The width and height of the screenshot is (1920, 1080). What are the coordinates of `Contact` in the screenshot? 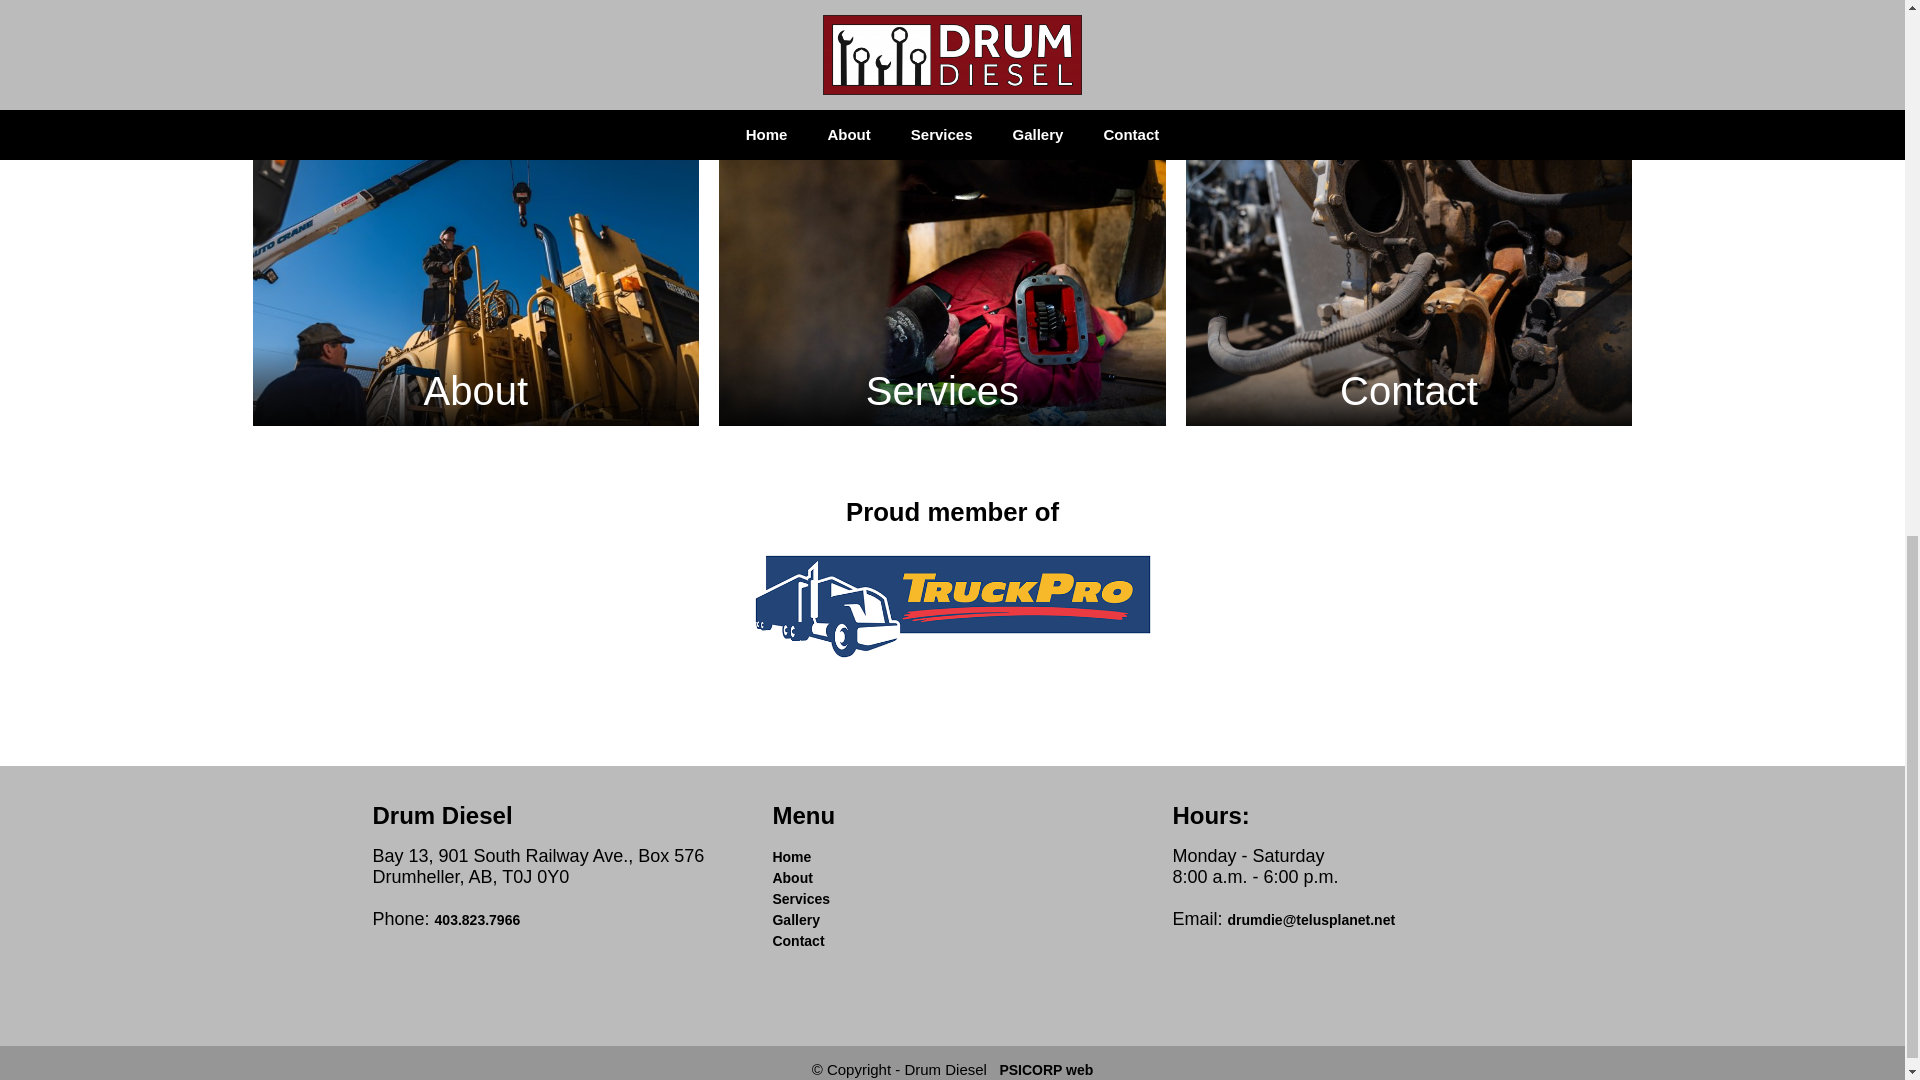 It's located at (1410, 276).